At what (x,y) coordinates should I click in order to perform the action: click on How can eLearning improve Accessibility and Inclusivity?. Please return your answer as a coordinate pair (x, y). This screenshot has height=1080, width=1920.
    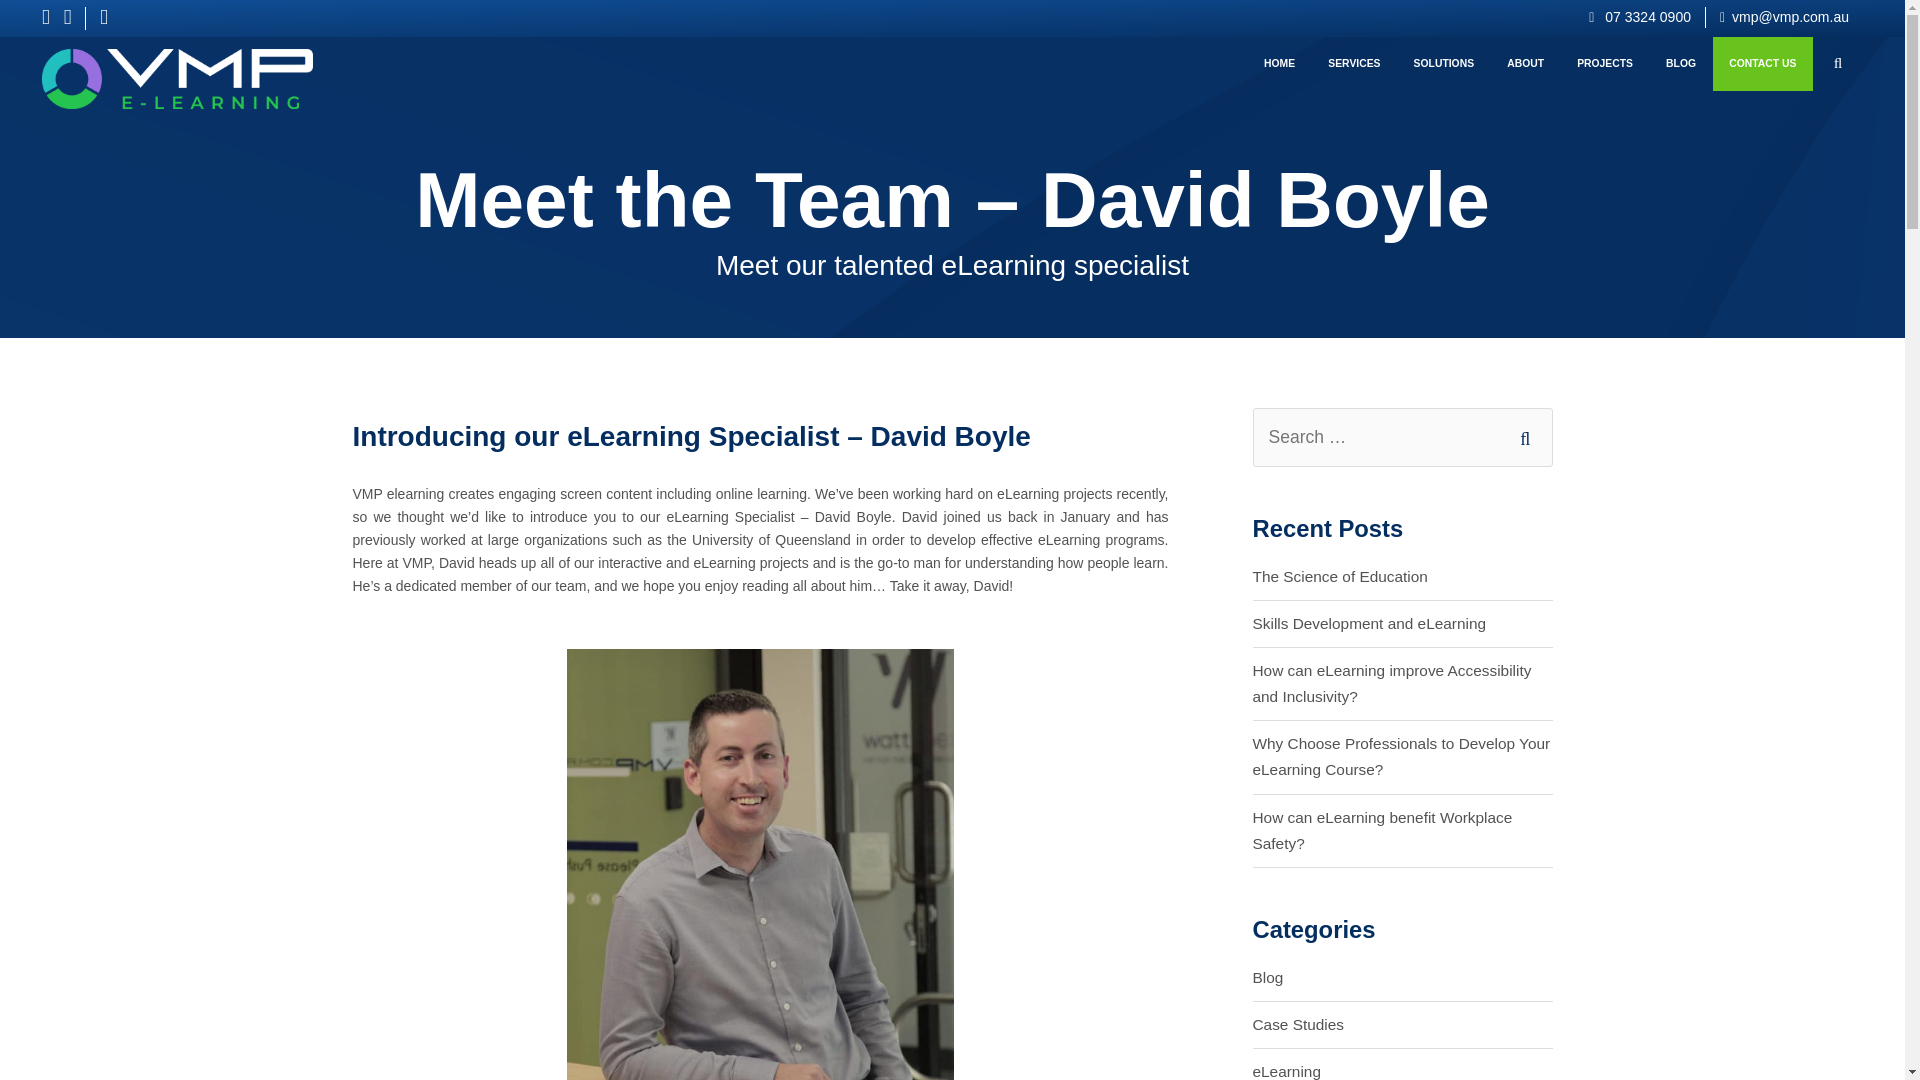
    Looking at the image, I should click on (1401, 684).